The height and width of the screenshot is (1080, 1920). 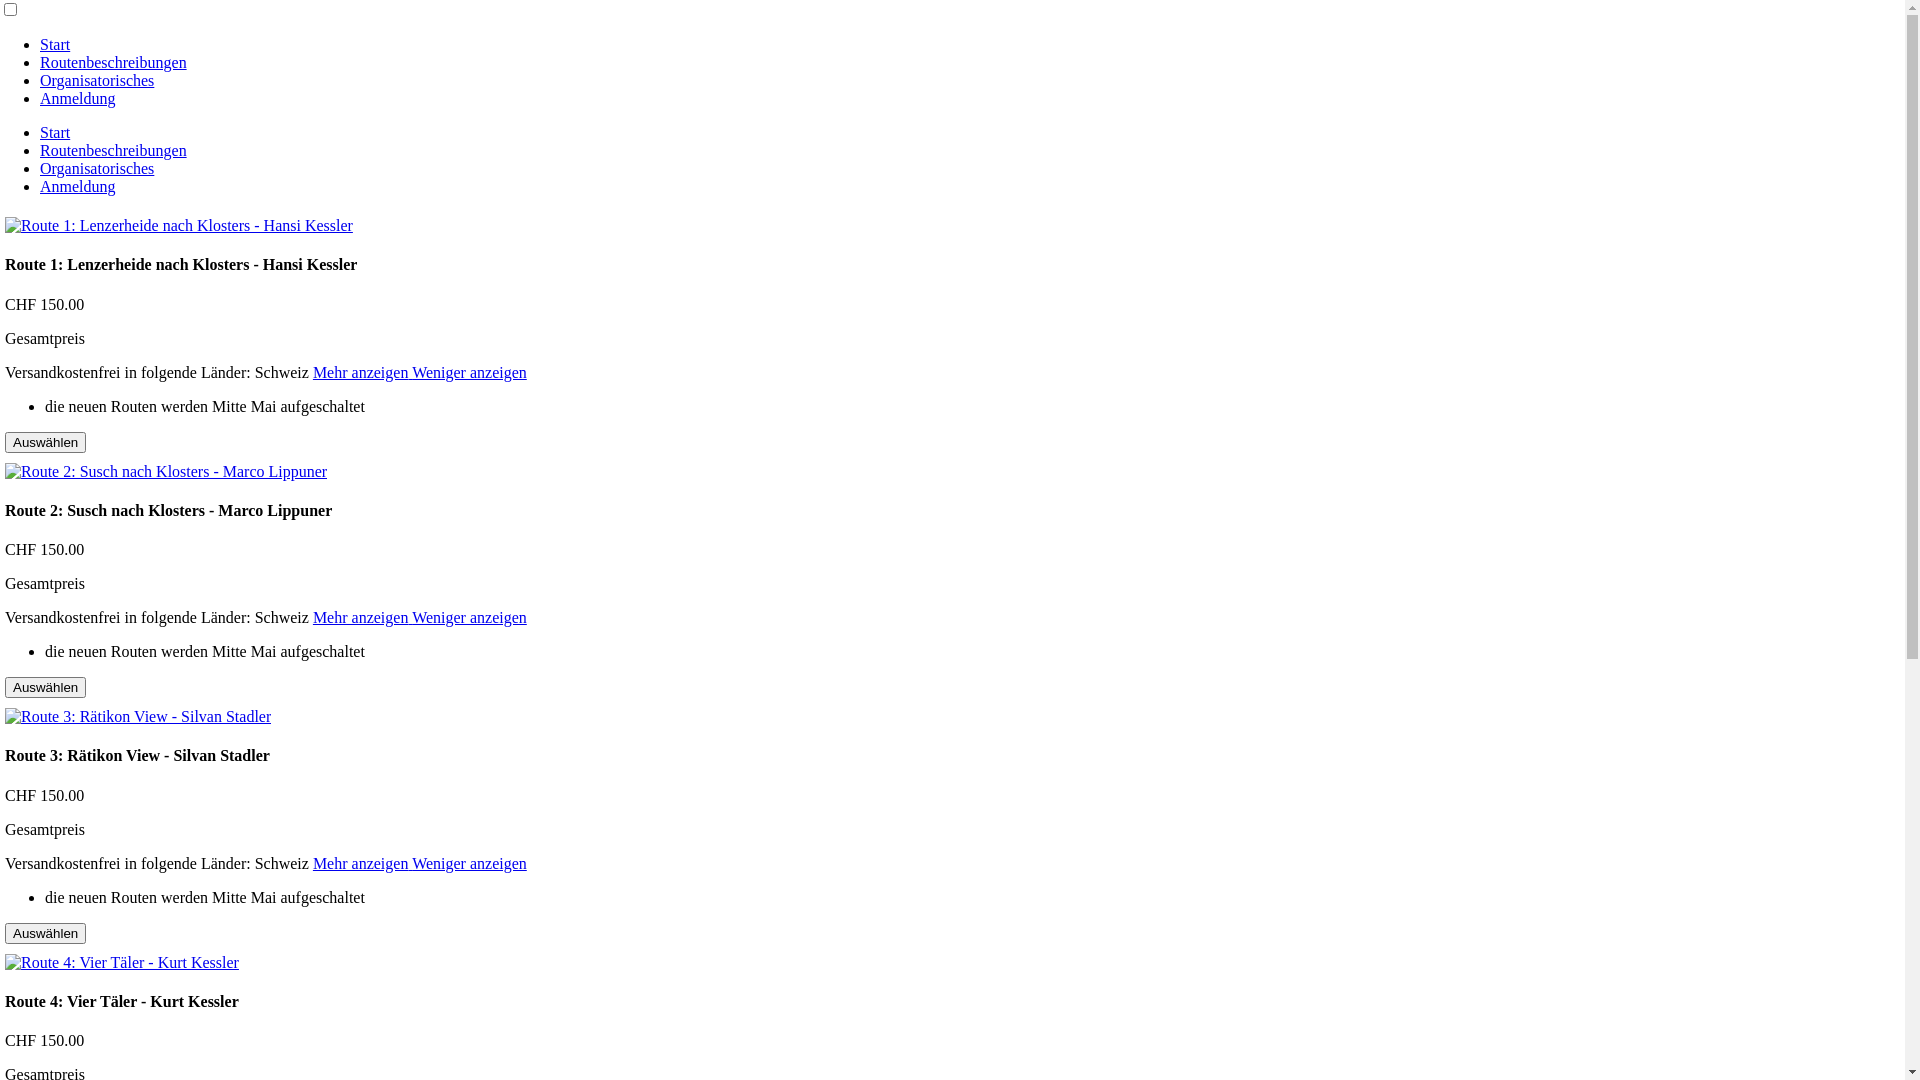 What do you see at coordinates (114, 62) in the screenshot?
I see `Routenbeschreibungen` at bounding box center [114, 62].